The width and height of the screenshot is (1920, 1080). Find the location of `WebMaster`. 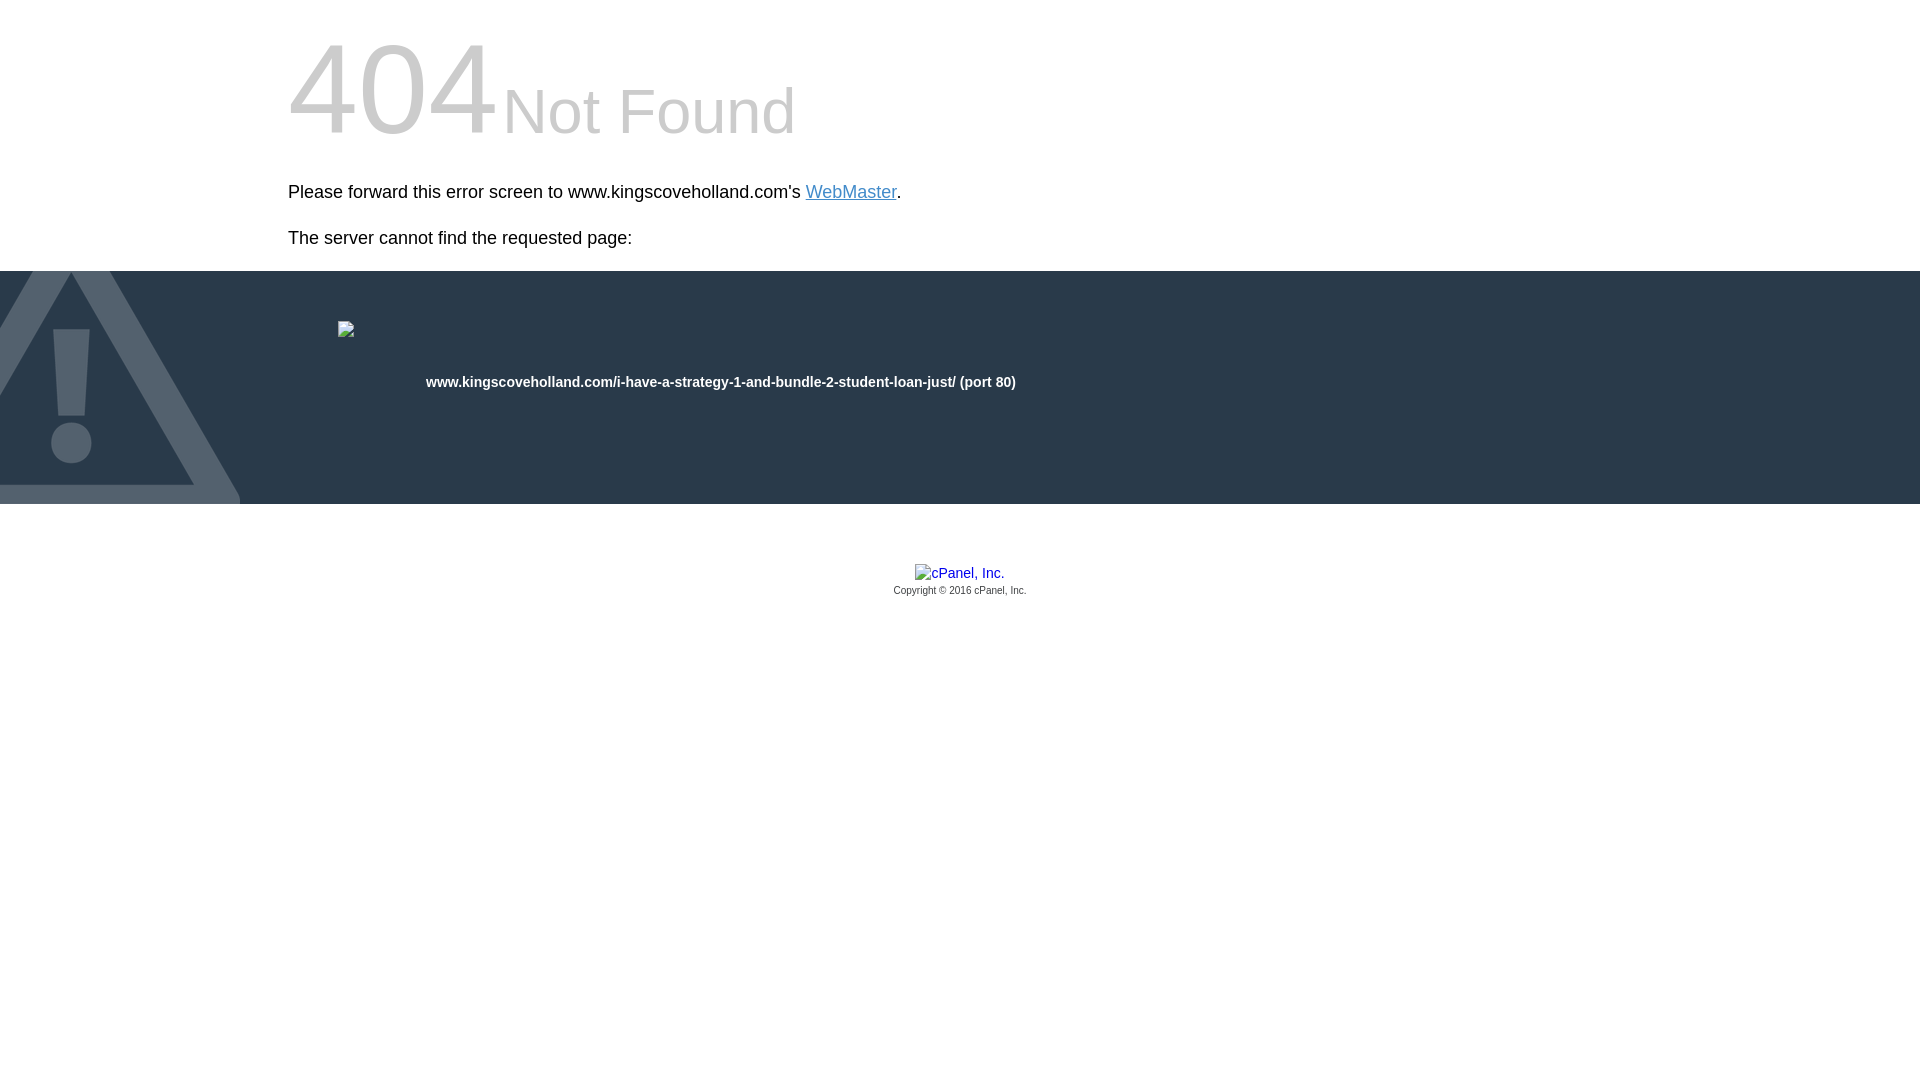

WebMaster is located at coordinates (851, 192).